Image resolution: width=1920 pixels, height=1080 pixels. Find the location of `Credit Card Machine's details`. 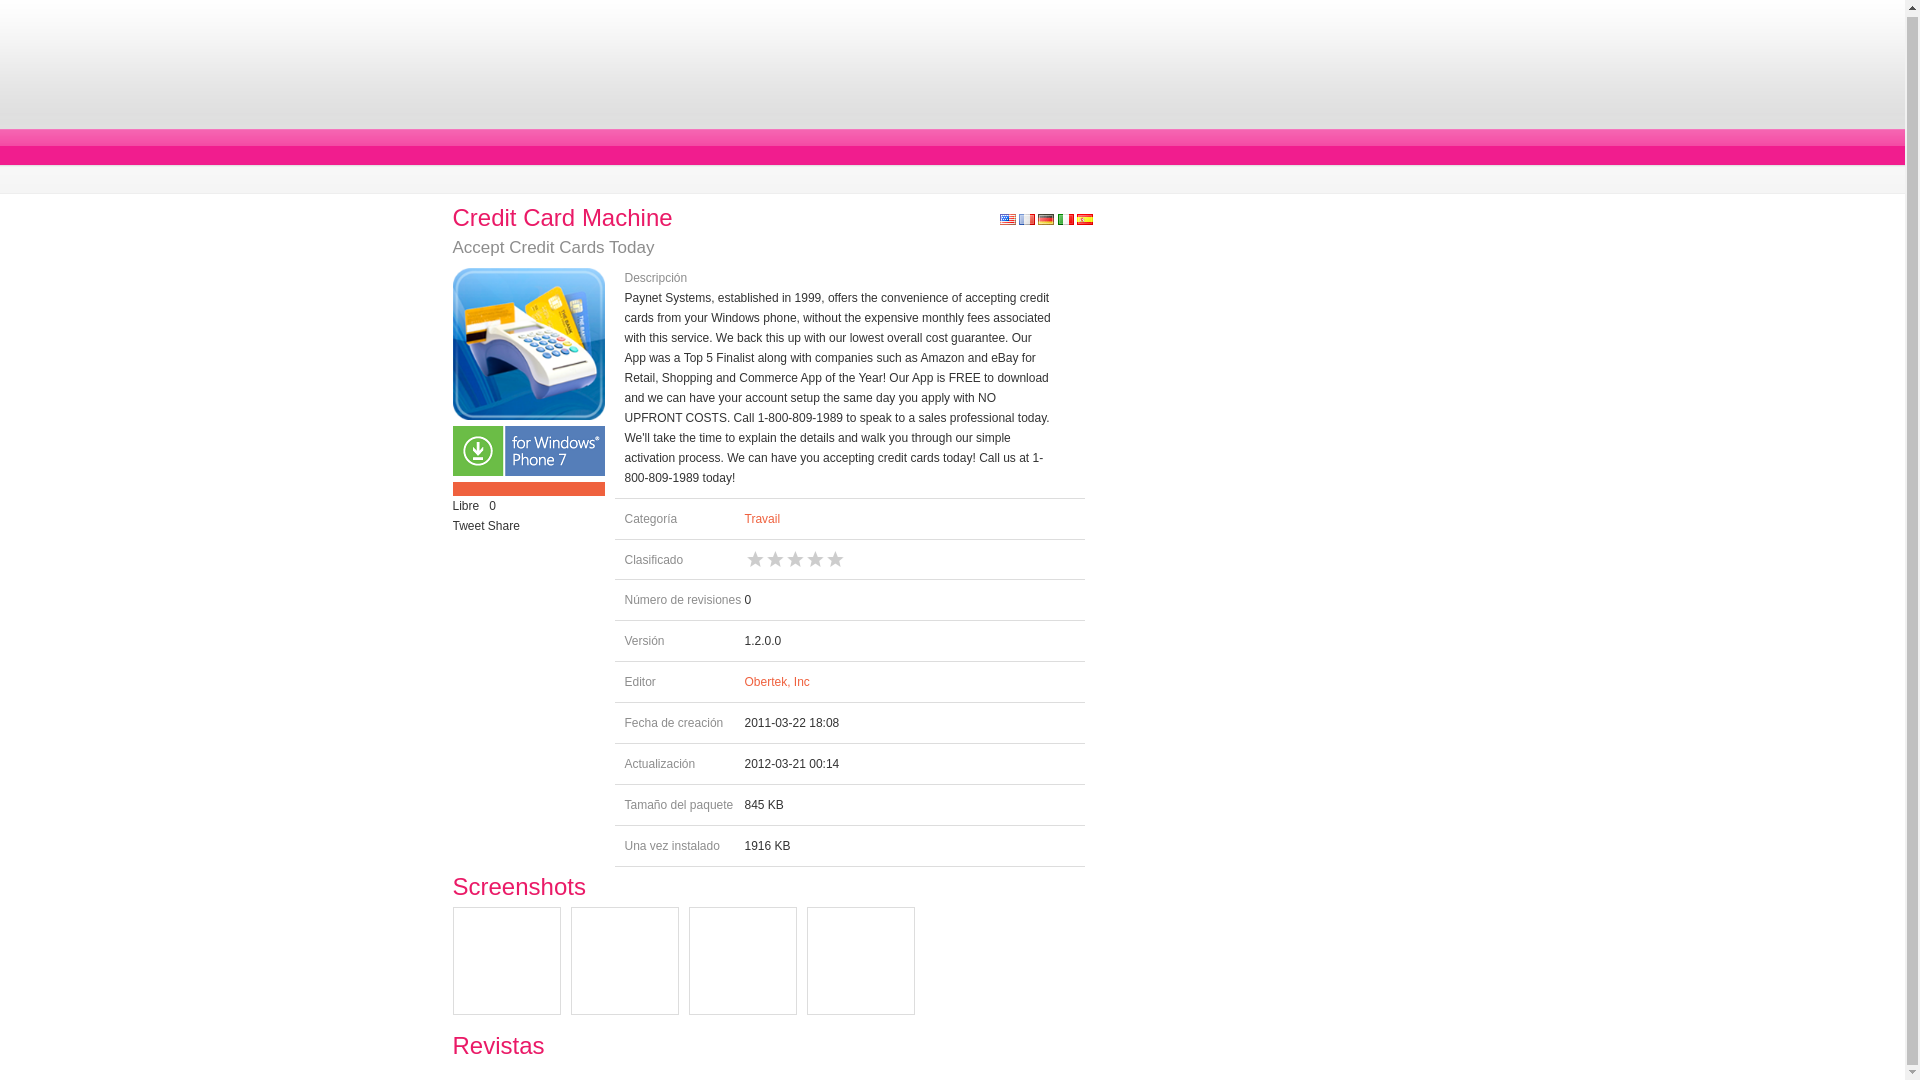

Credit Card Machine's details is located at coordinates (562, 218).